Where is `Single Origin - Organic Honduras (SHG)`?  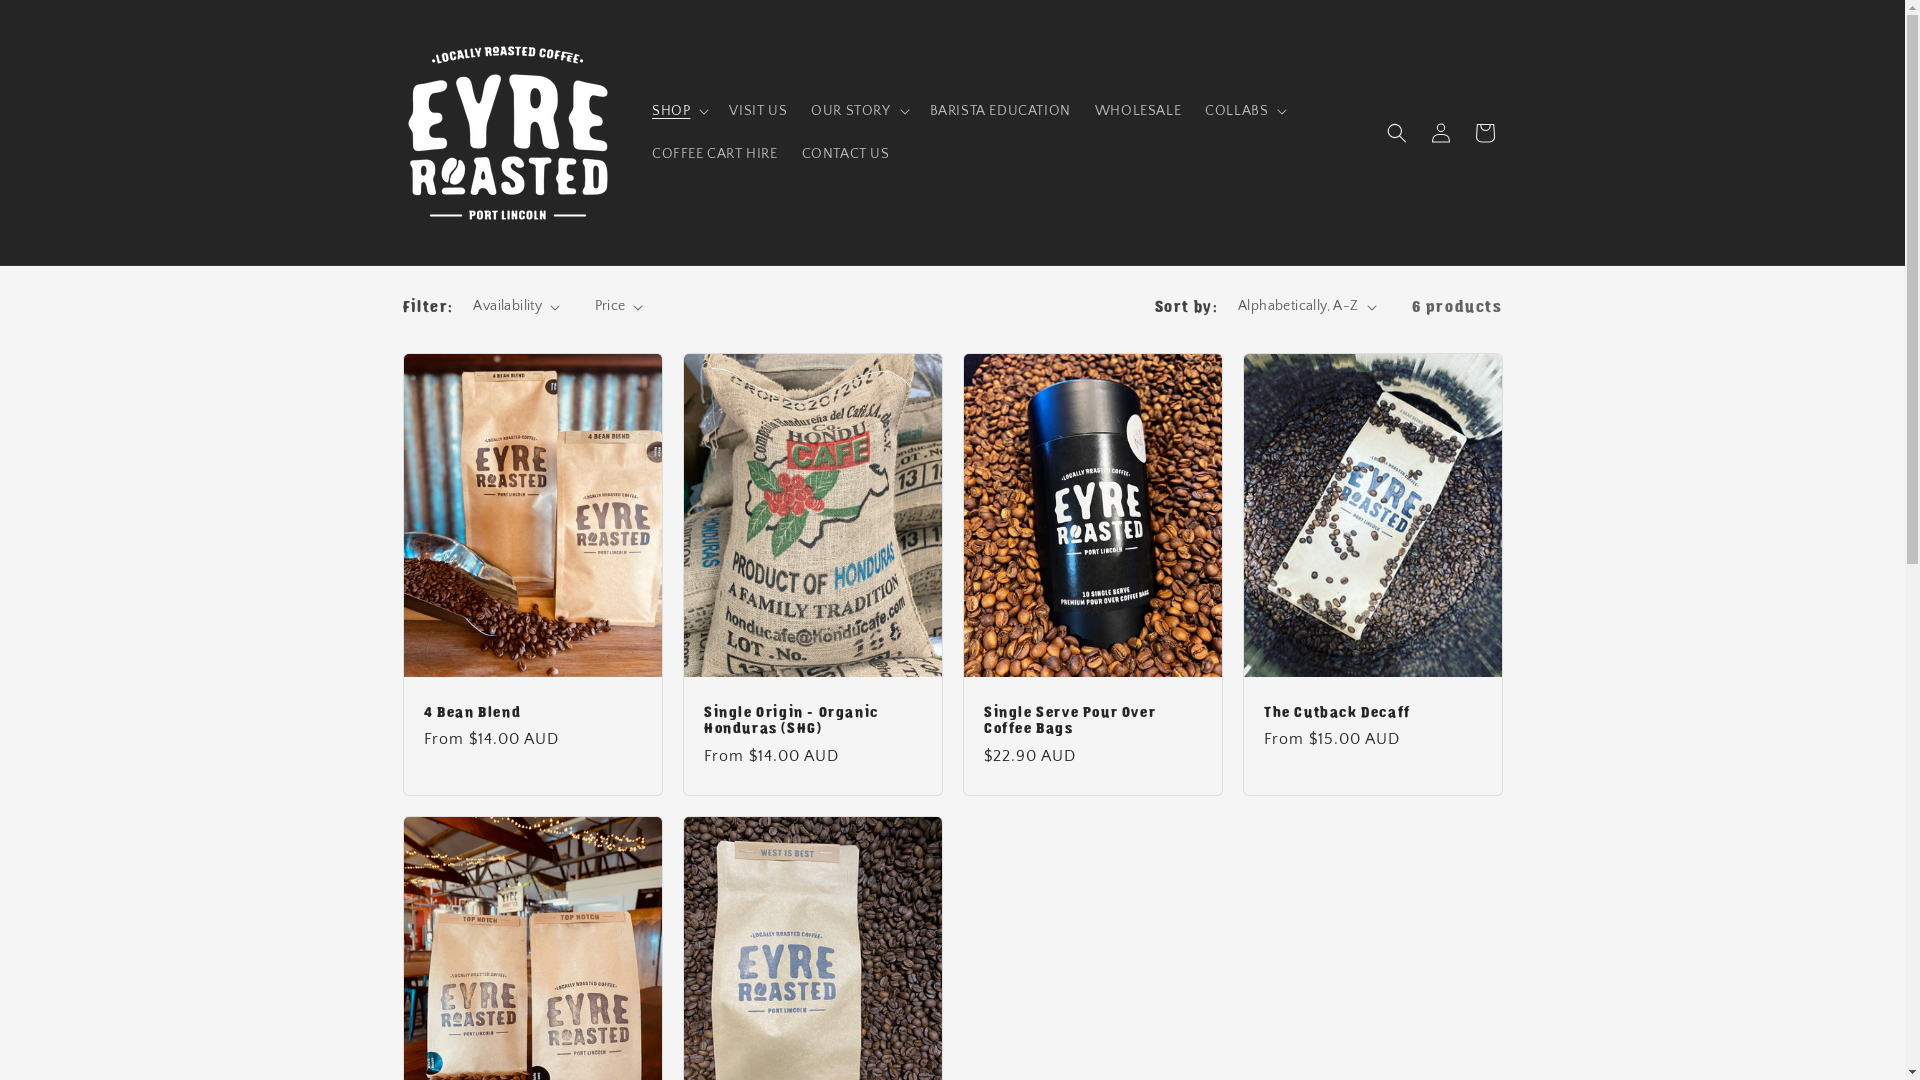 Single Origin - Organic Honduras (SHG) is located at coordinates (813, 721).